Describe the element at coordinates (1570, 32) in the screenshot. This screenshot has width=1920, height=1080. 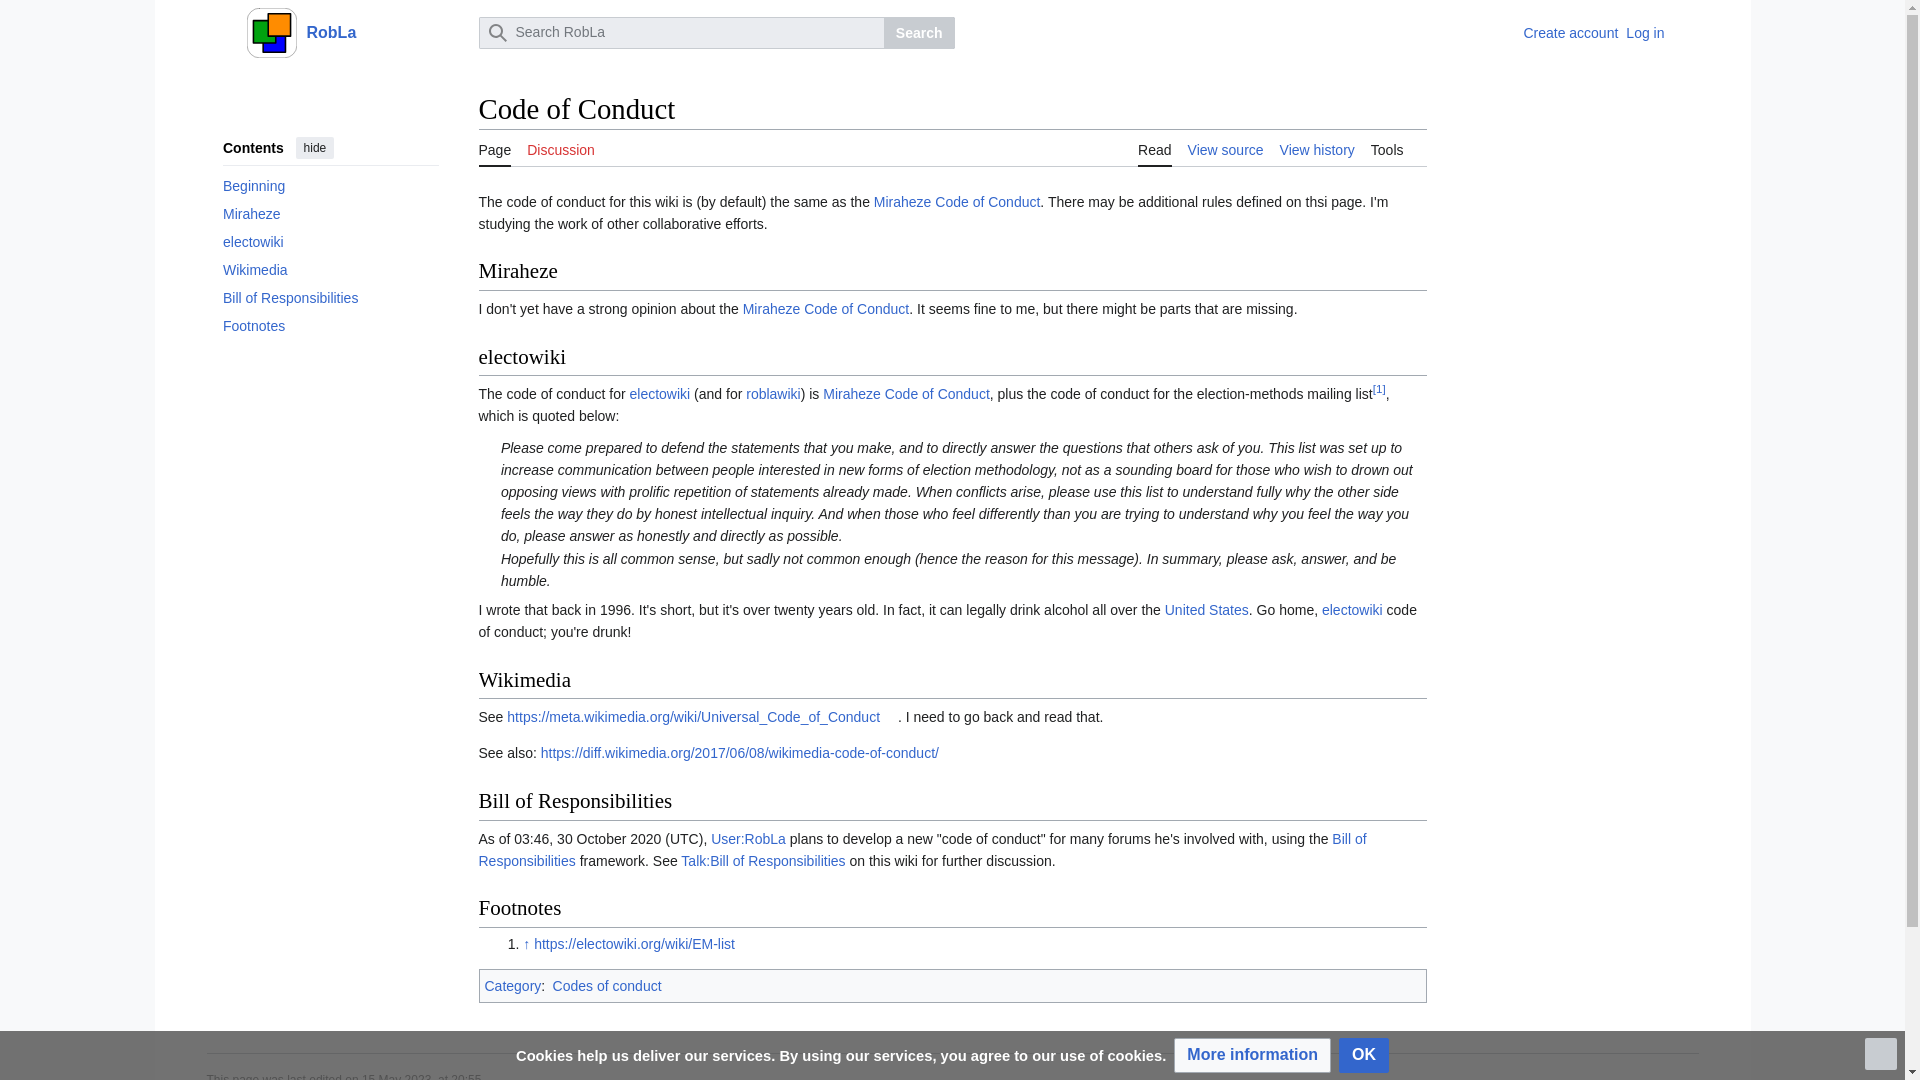
I see `Create account` at that location.